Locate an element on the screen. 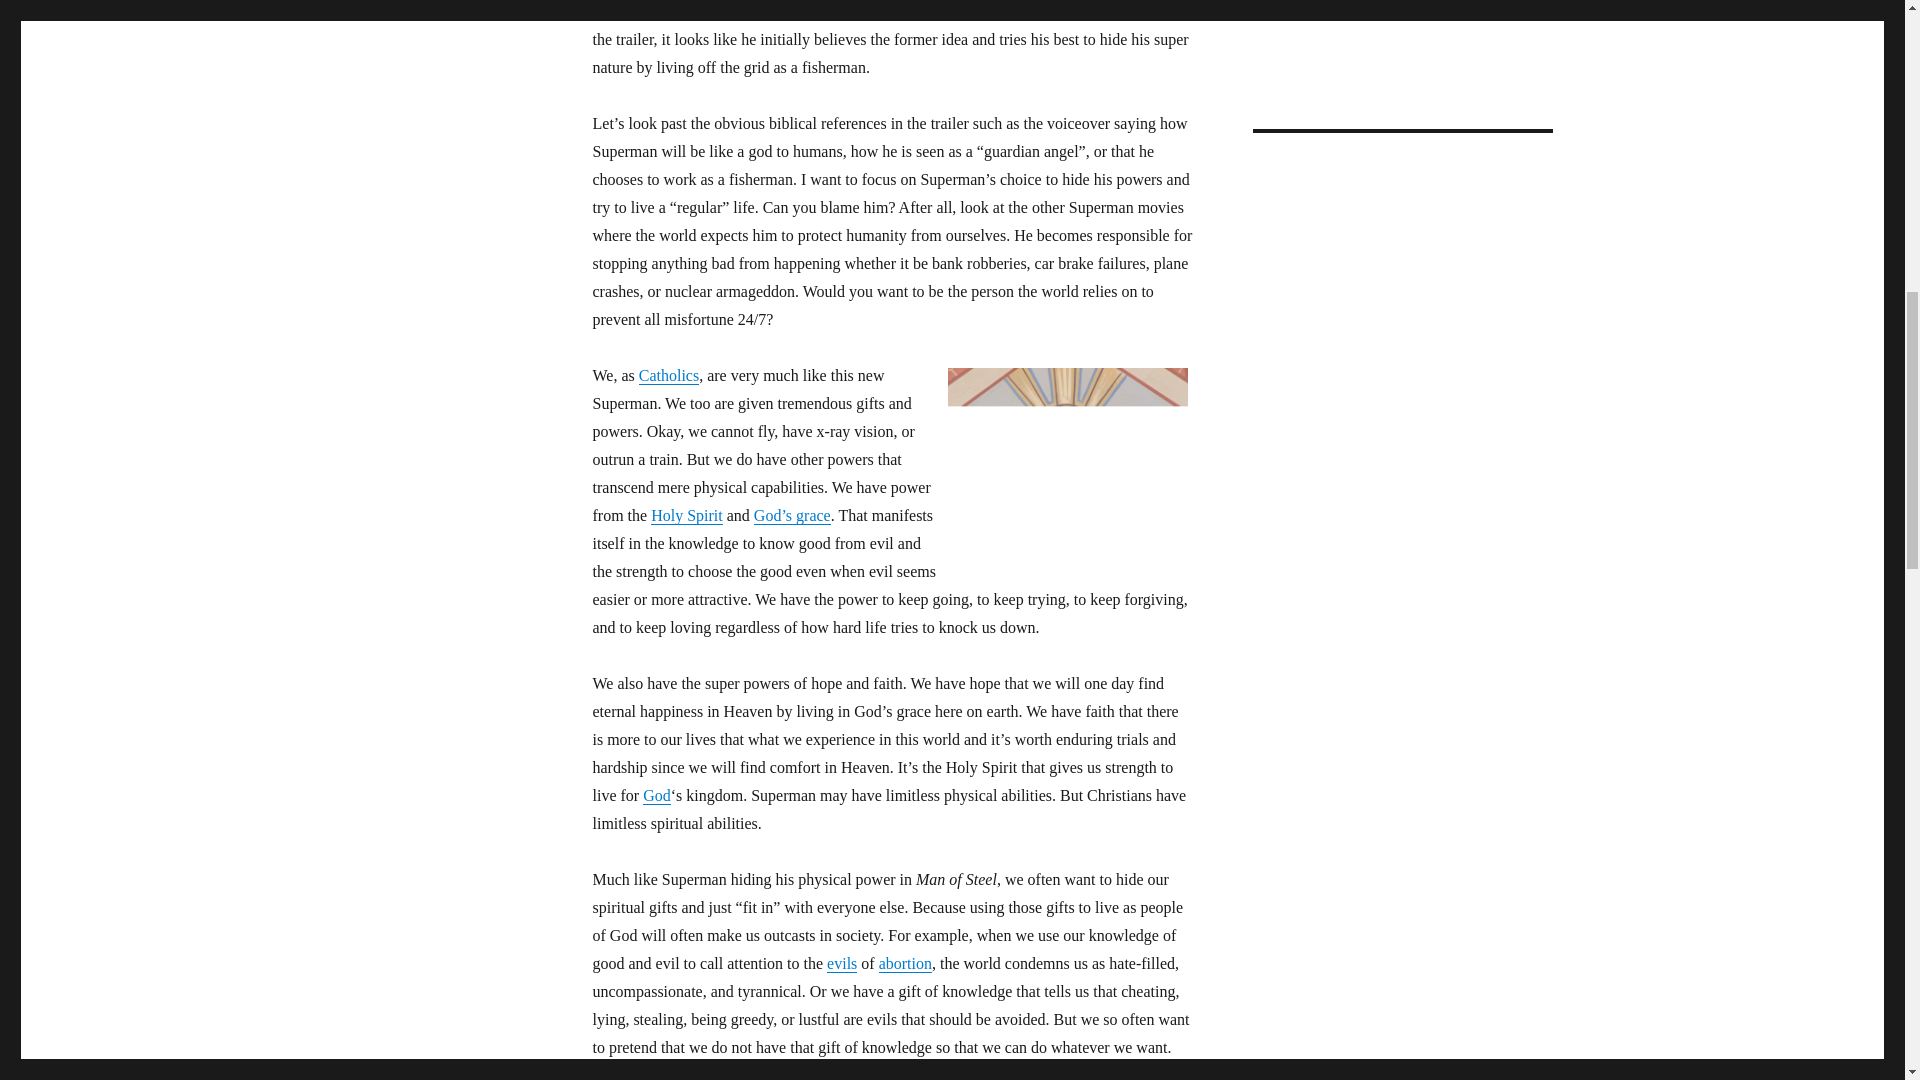 The width and height of the screenshot is (1920, 1080). abortion is located at coordinates (905, 963).